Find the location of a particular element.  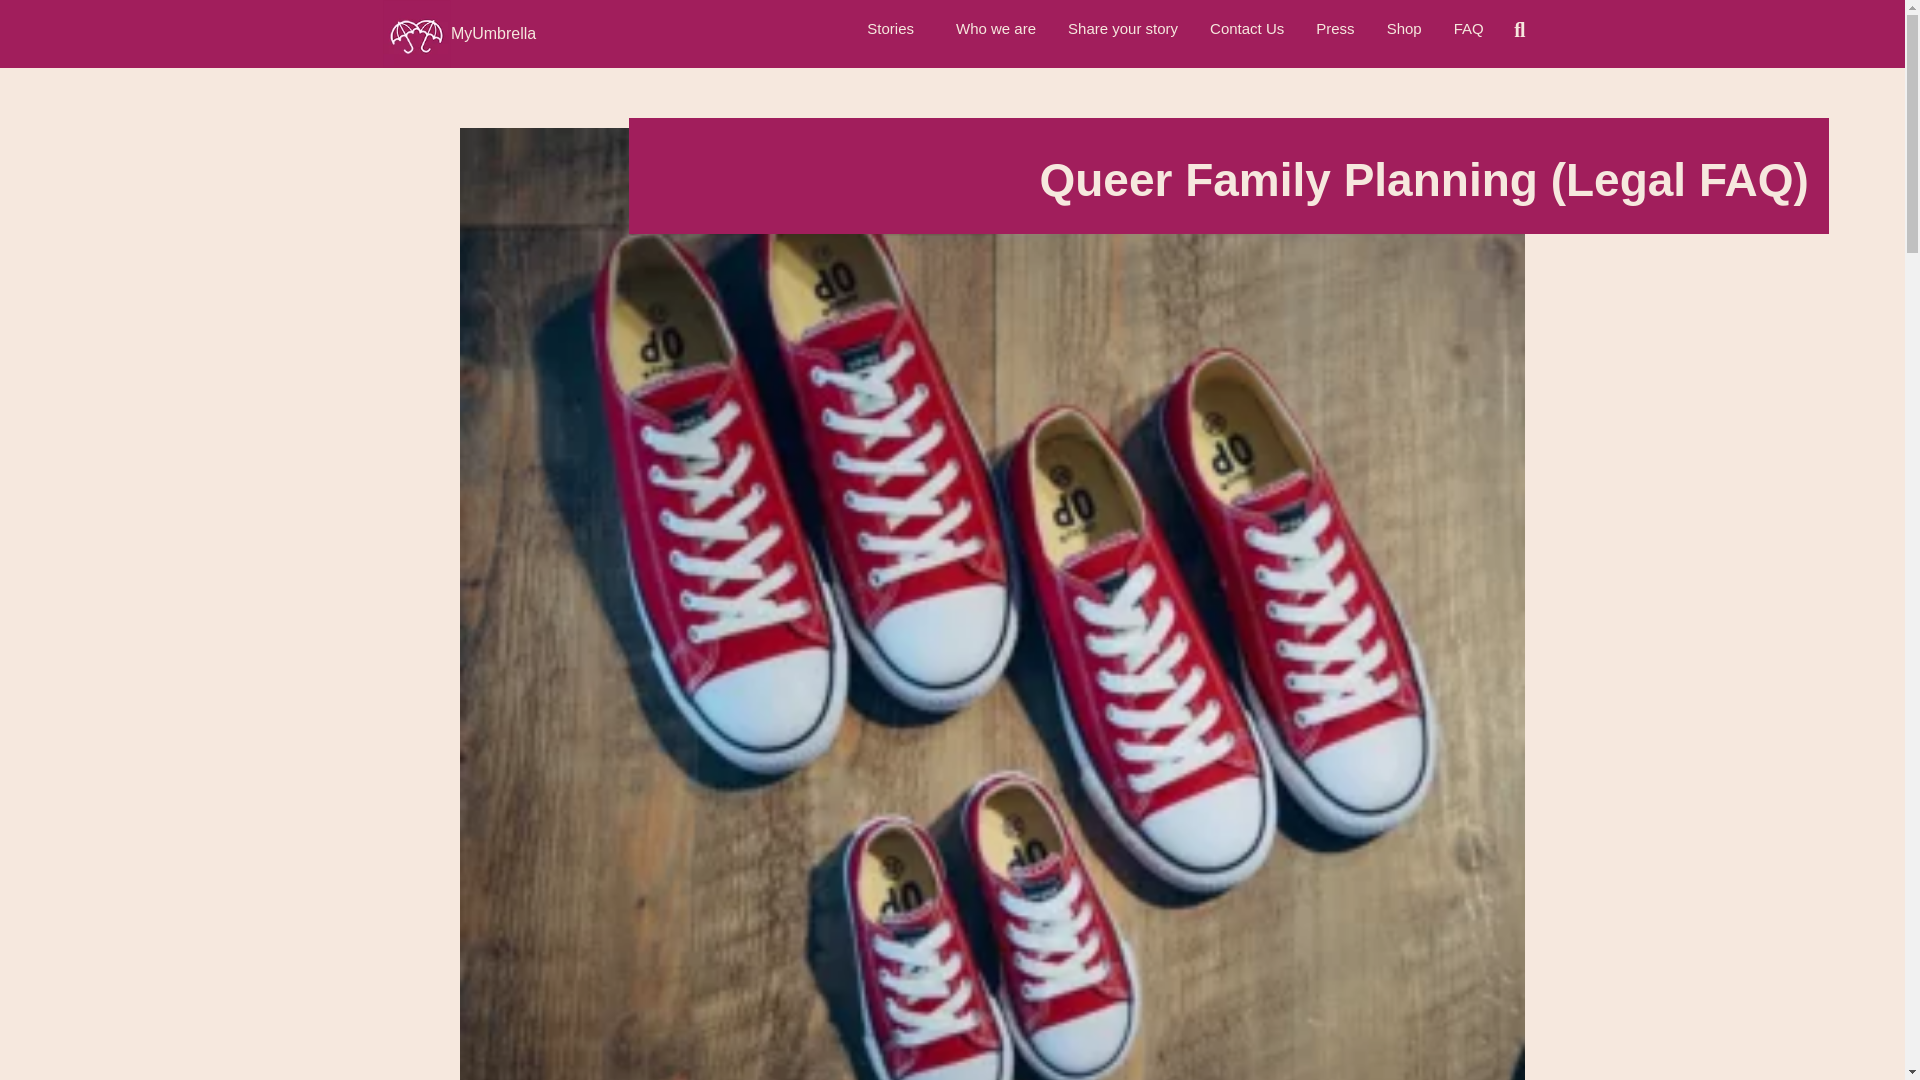

Shop is located at coordinates (1404, 28).